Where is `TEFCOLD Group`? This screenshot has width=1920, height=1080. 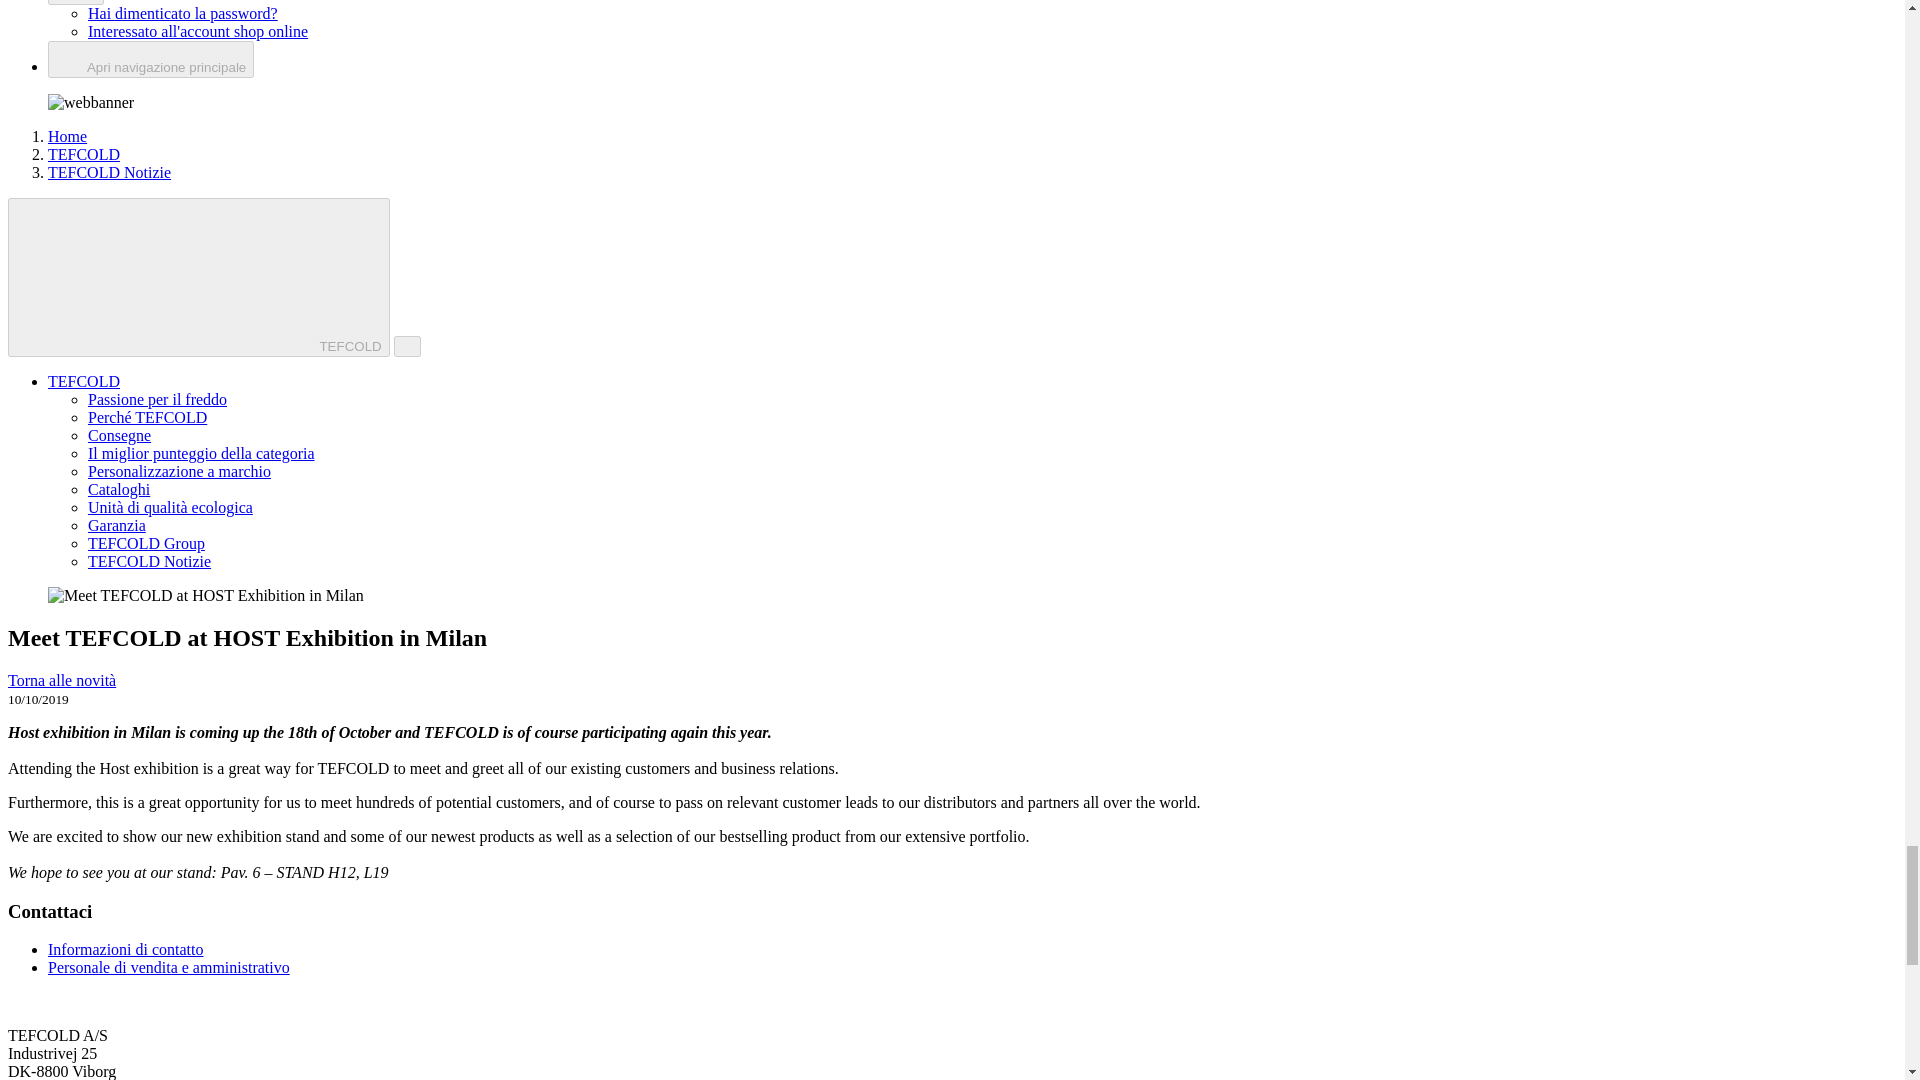 TEFCOLD Group is located at coordinates (146, 542).